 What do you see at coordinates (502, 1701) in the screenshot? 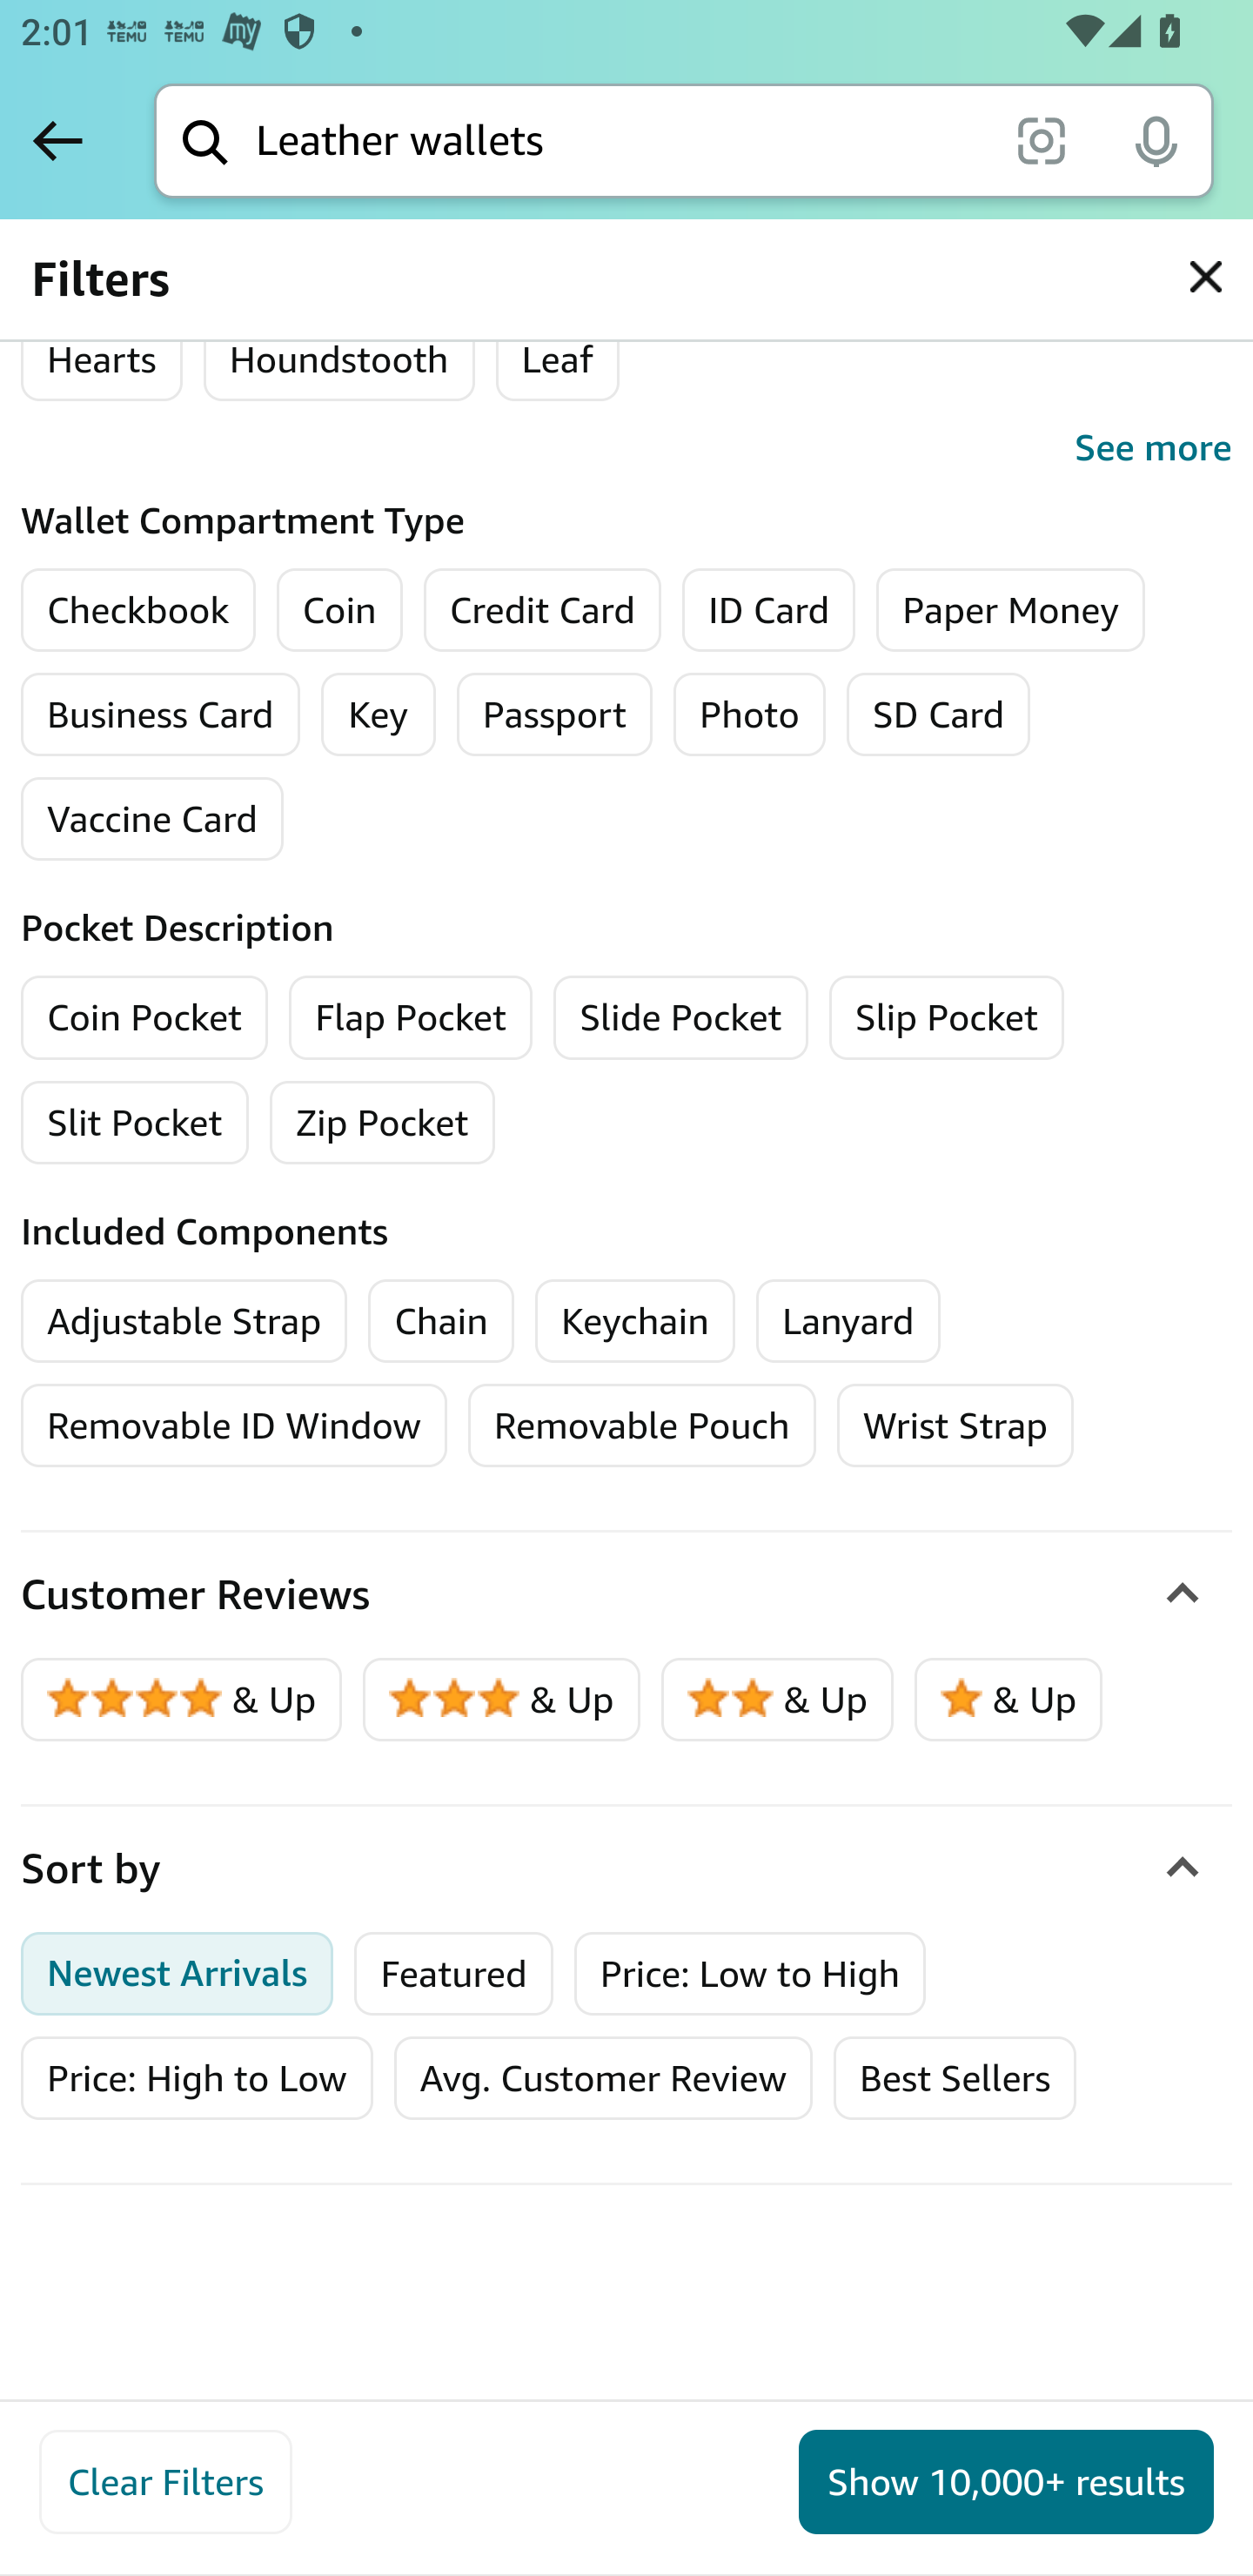
I see `3 Stars & Up` at bounding box center [502, 1701].